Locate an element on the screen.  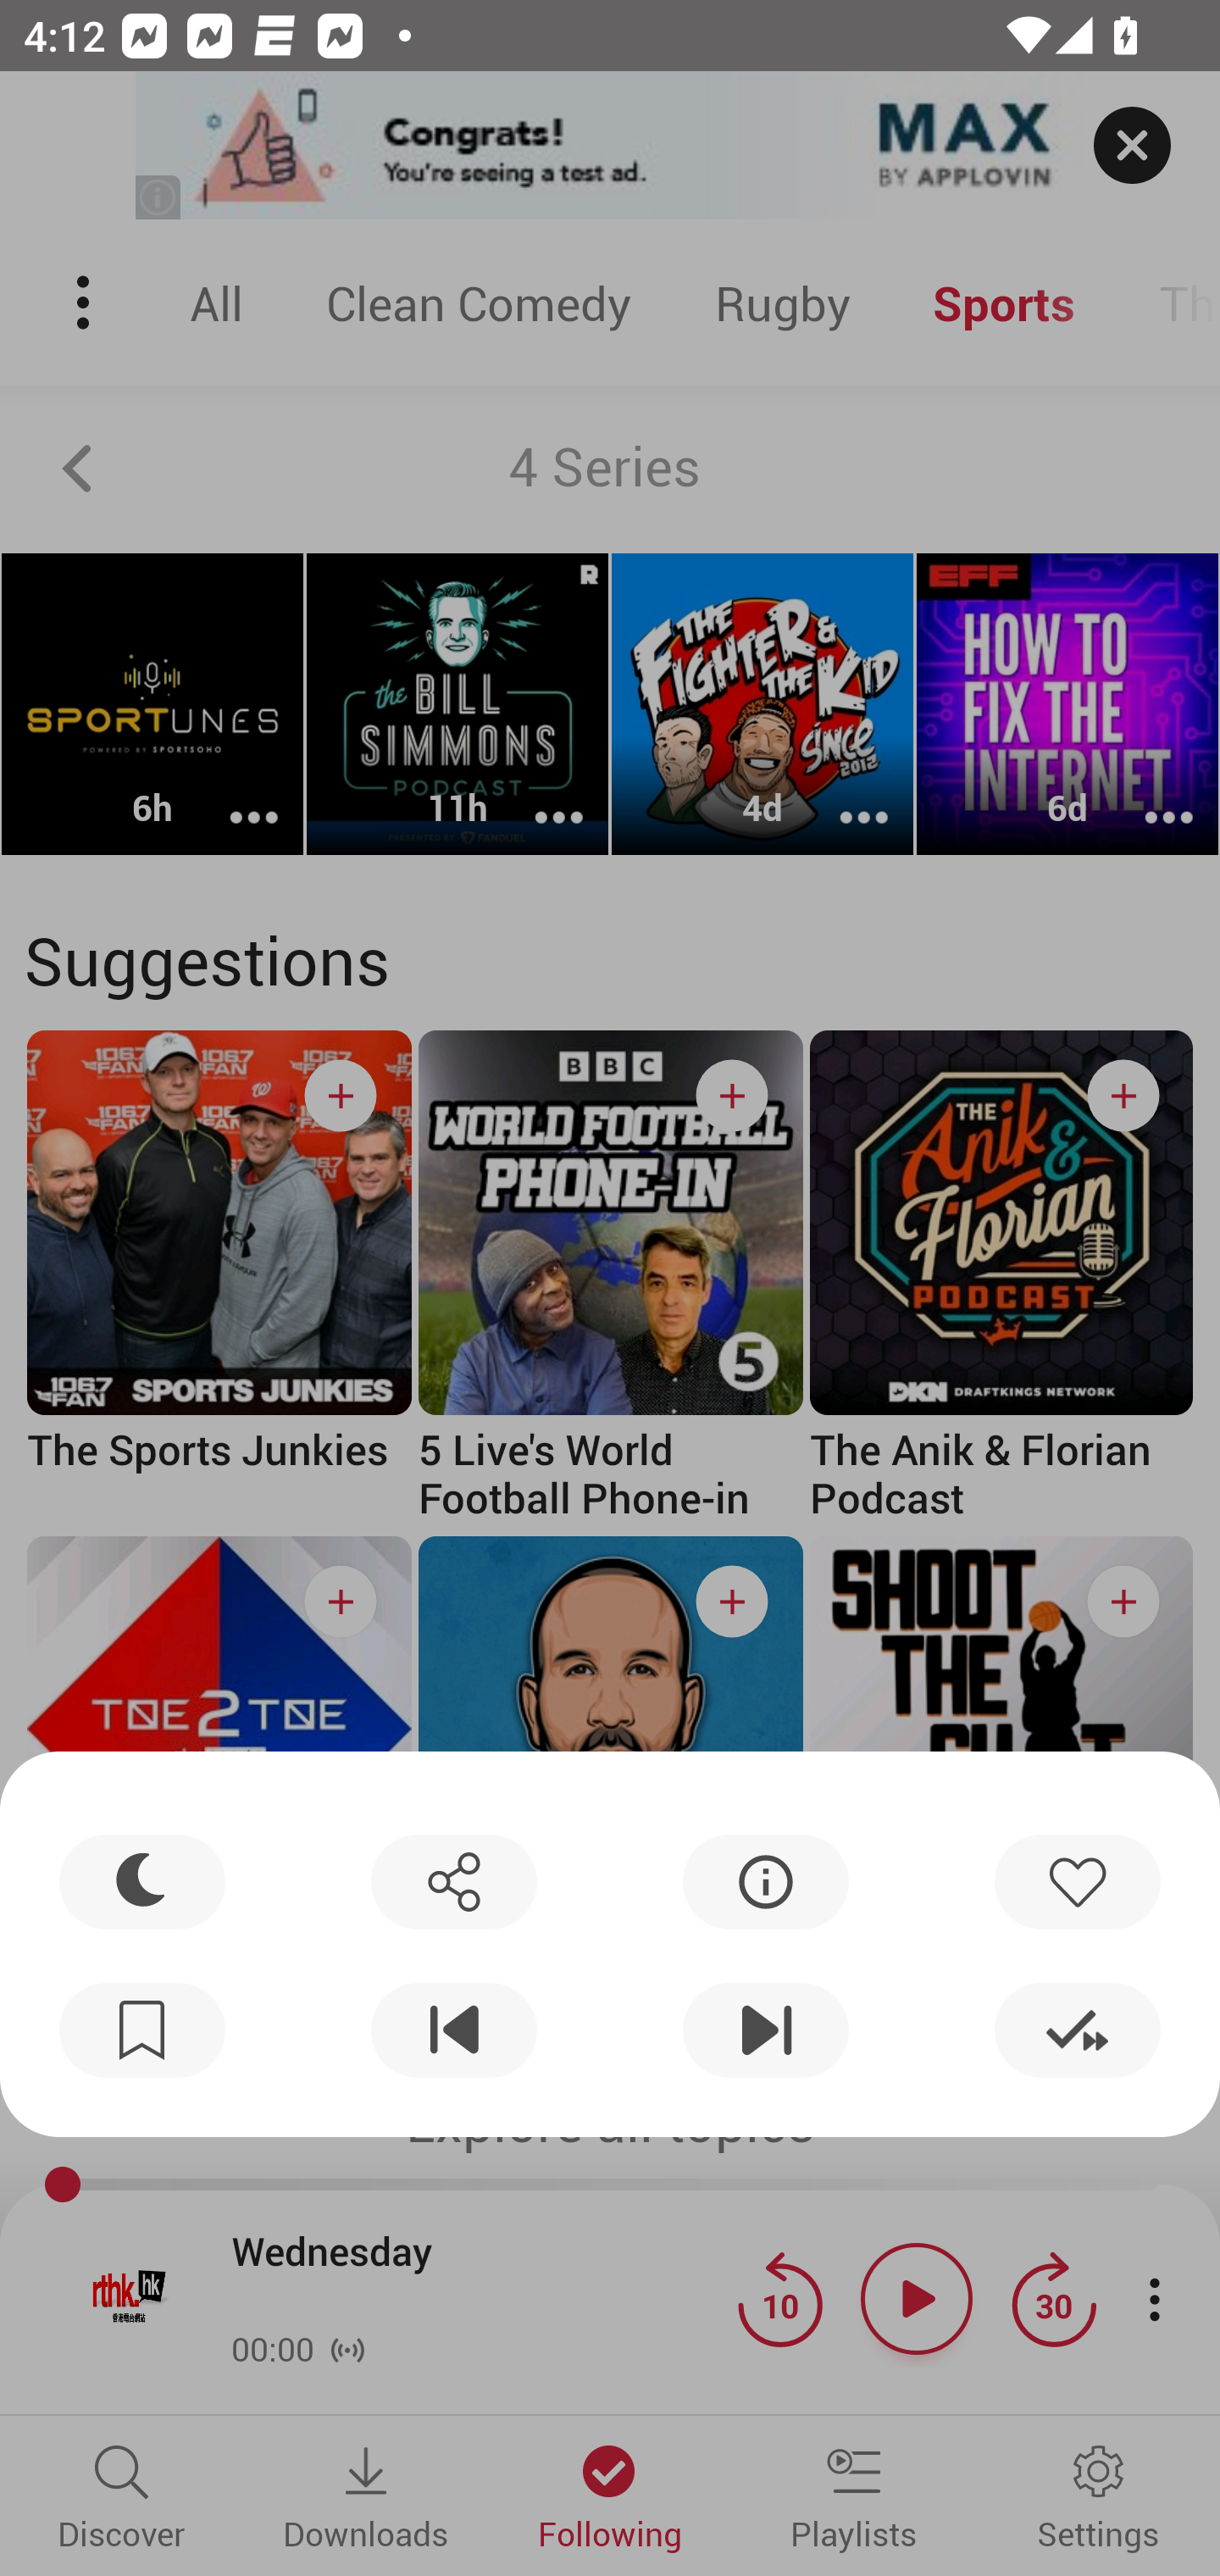
Previous is located at coordinates (453, 2030).